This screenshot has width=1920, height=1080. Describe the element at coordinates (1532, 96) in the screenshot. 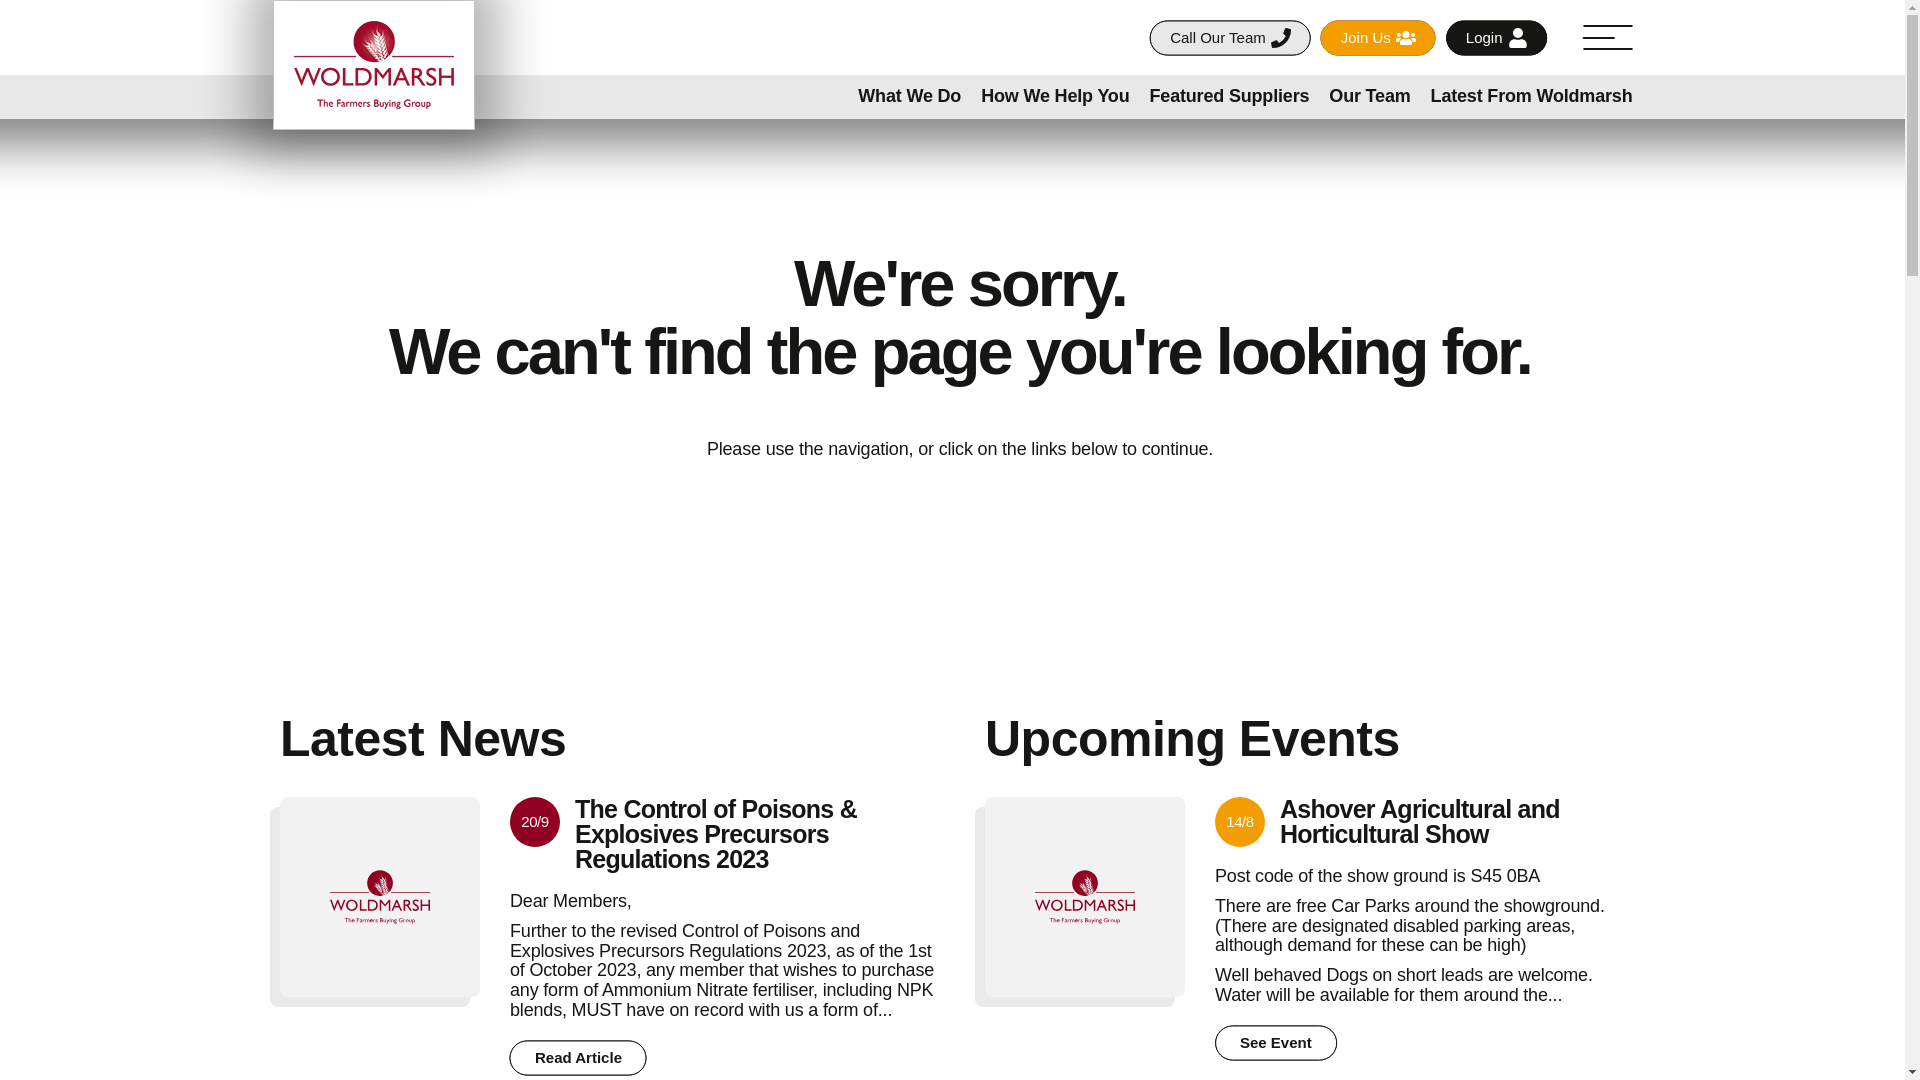

I see `Latest From Woldmarsh` at that location.